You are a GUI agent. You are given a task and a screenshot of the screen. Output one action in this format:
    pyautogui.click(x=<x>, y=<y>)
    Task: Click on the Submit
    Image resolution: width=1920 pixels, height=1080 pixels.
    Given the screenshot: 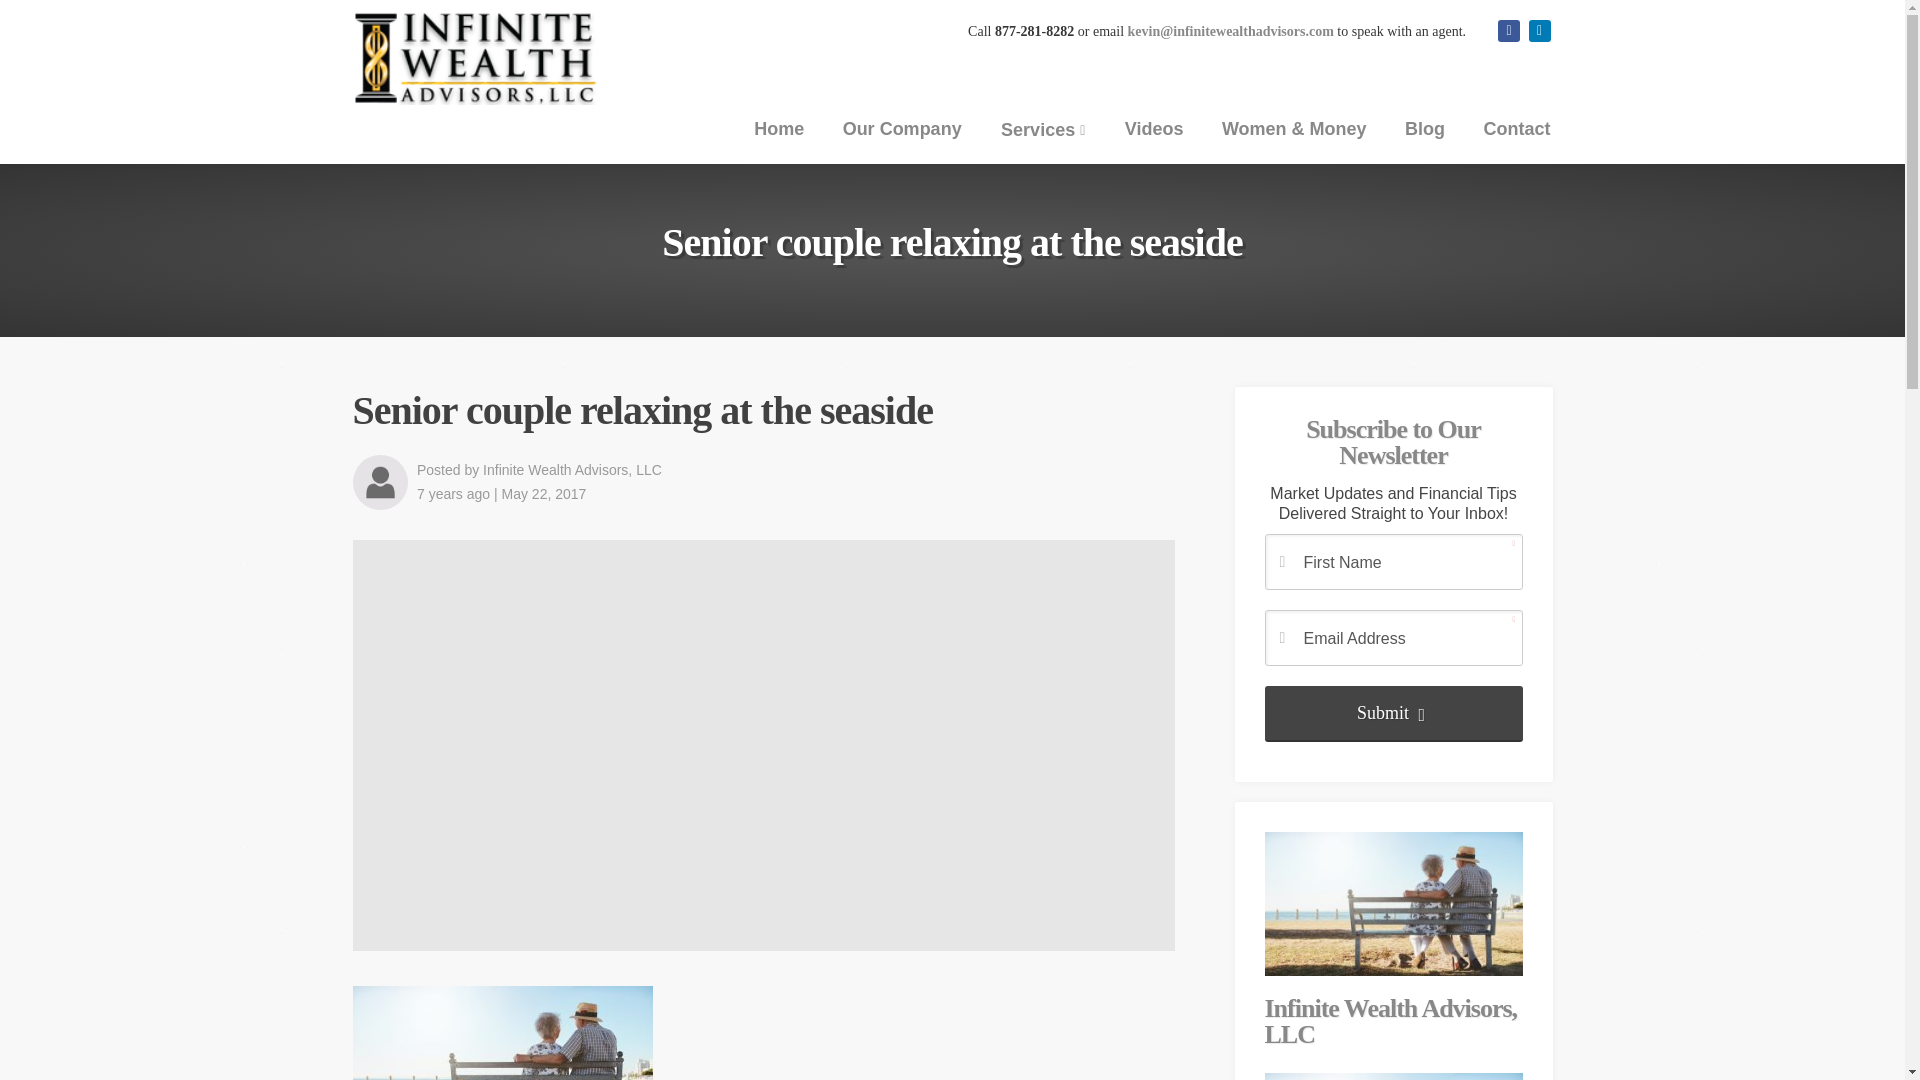 What is the action you would take?
    pyautogui.click(x=1392, y=713)
    